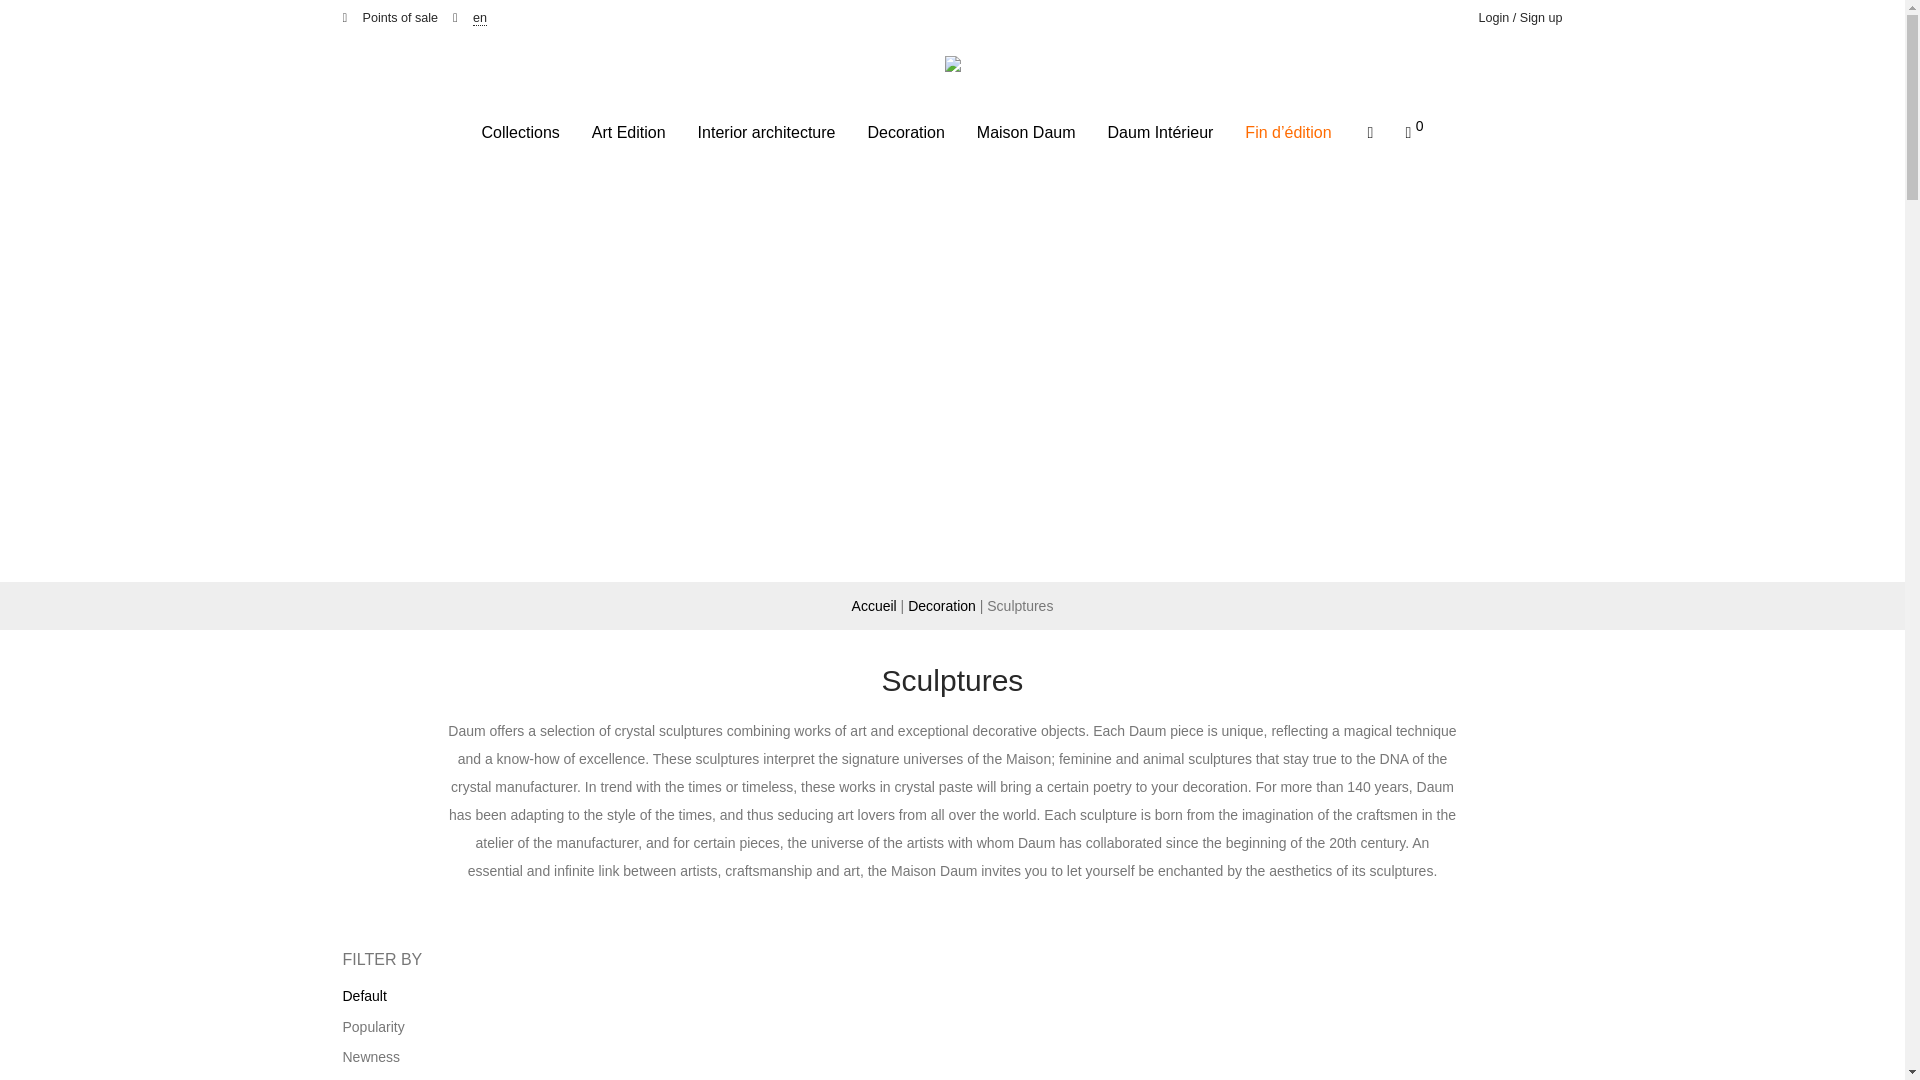  What do you see at coordinates (905, 132) in the screenshot?
I see `Decoration` at bounding box center [905, 132].